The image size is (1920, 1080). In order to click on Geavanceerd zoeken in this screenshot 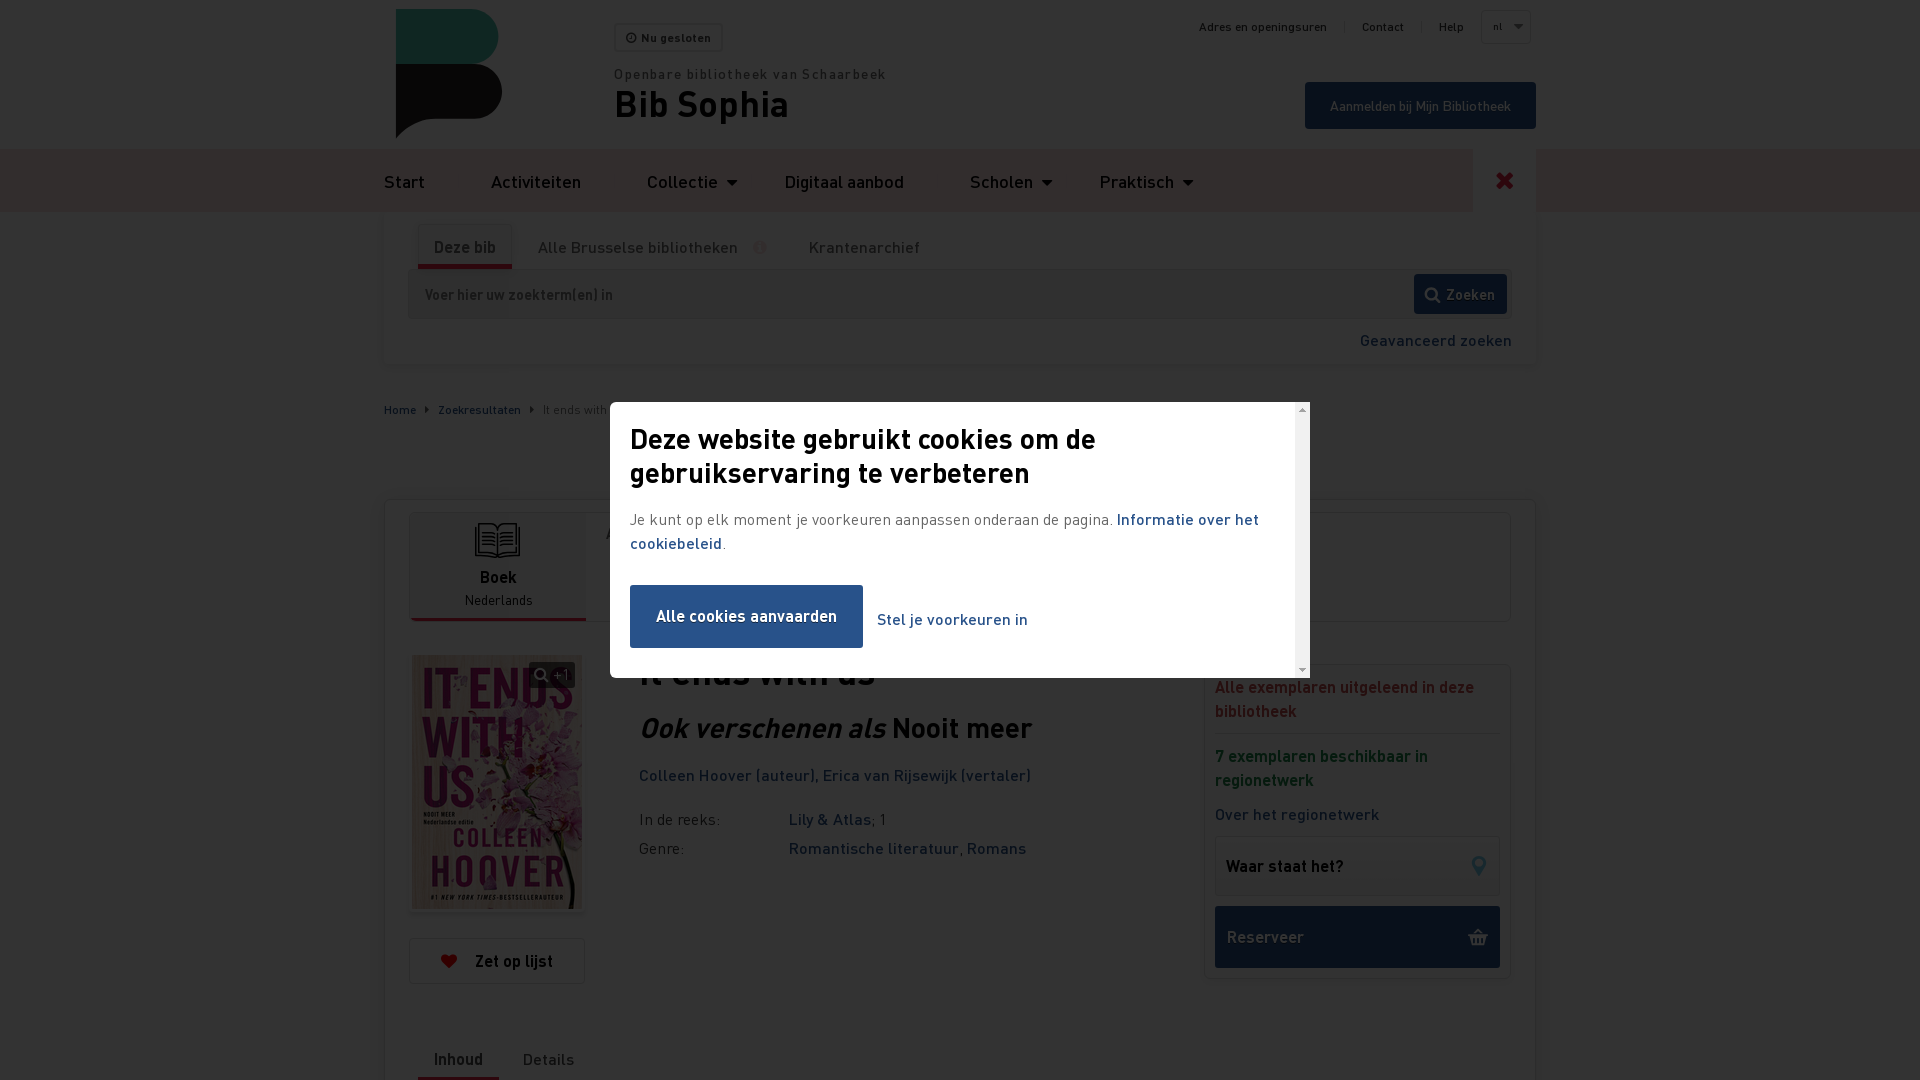, I will do `click(1436, 340)`.